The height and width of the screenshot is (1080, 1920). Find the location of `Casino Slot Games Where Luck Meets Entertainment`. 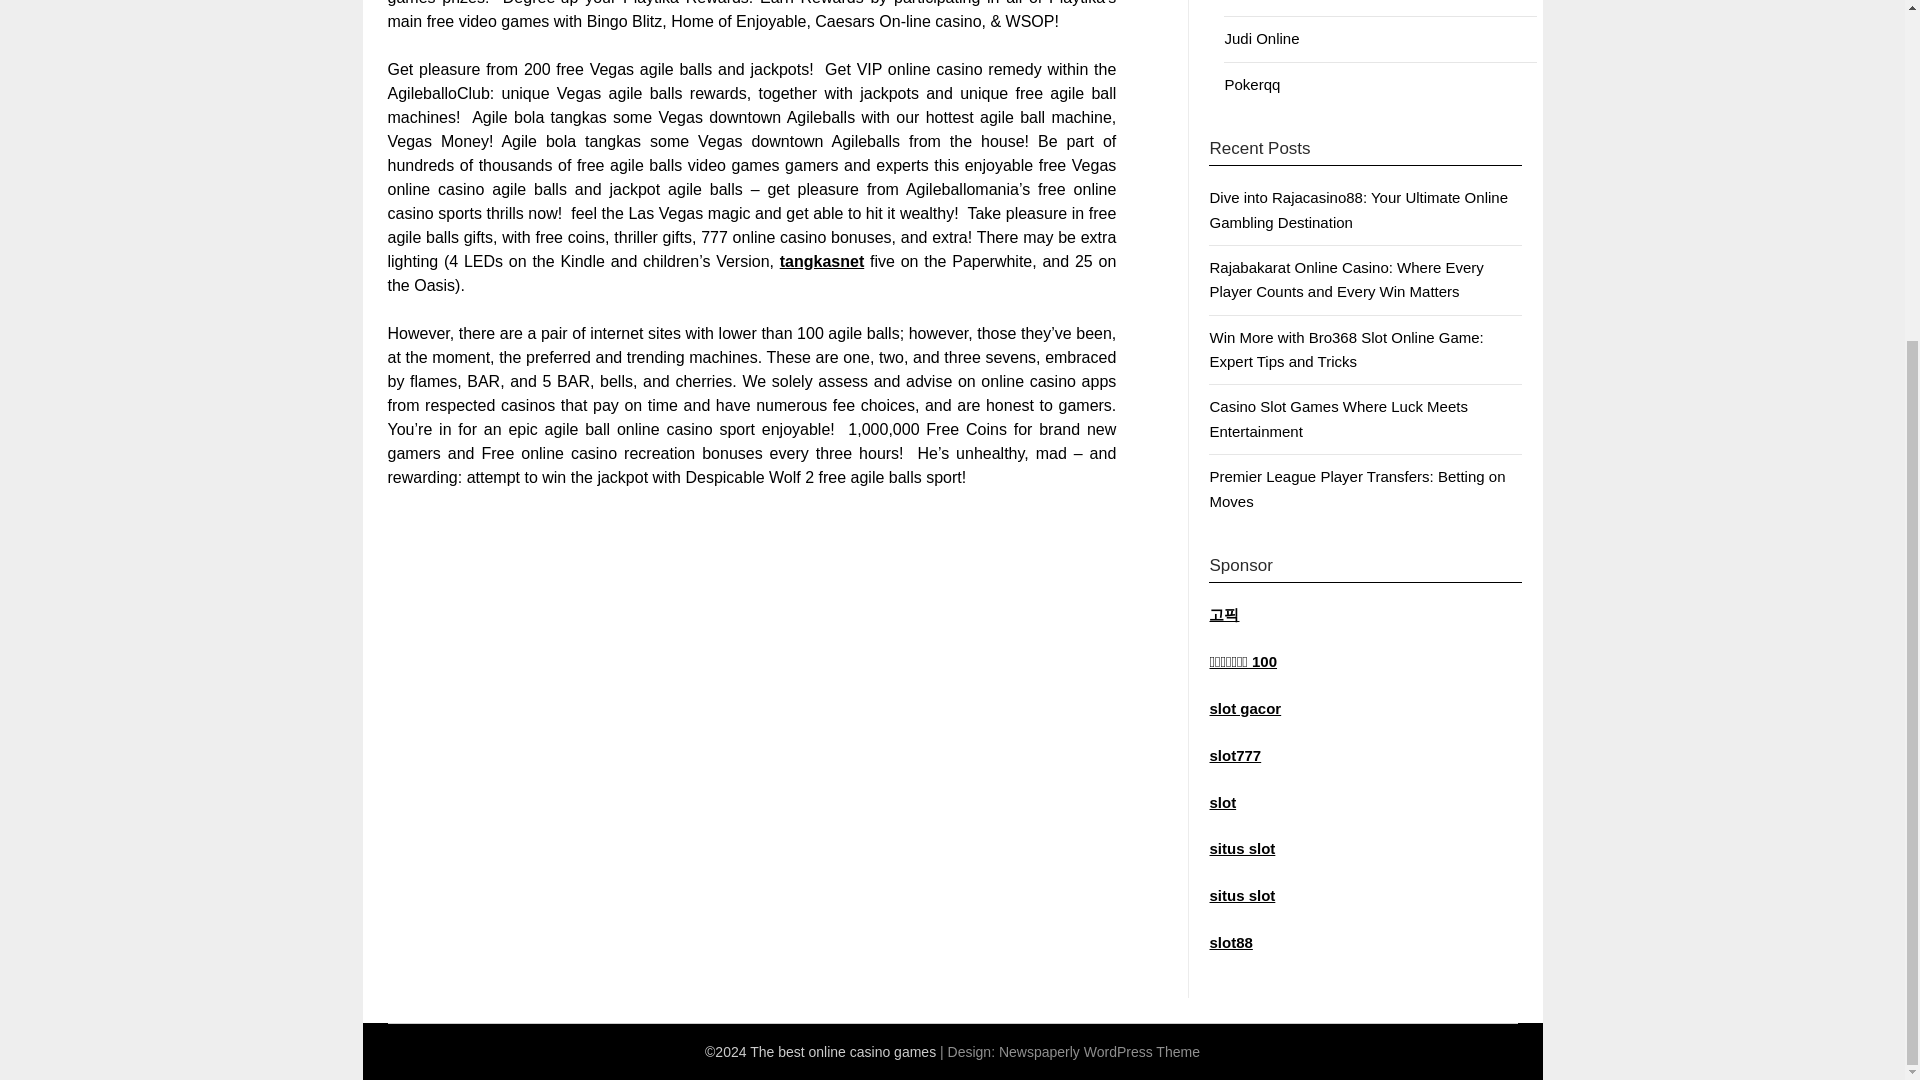

Casino Slot Games Where Luck Meets Entertainment is located at coordinates (1338, 418).